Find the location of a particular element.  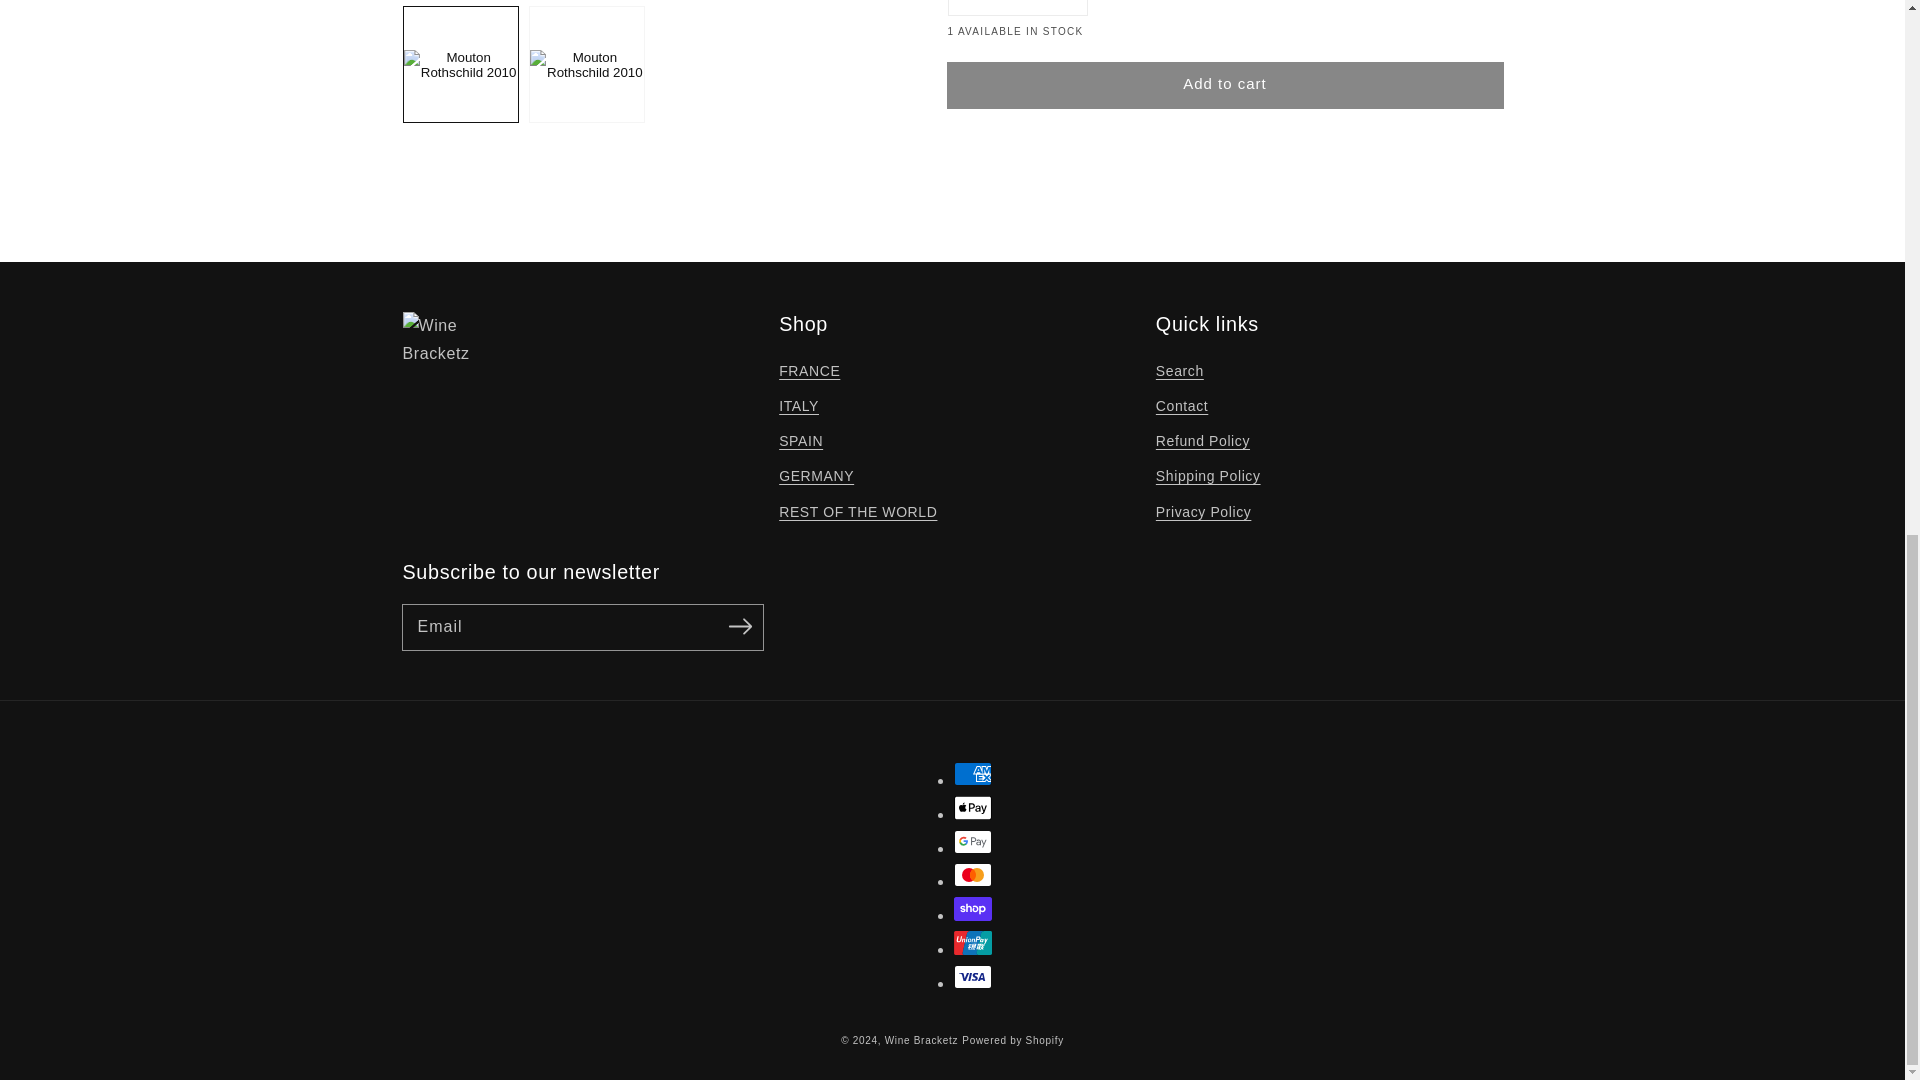

Union Pay is located at coordinates (973, 942).